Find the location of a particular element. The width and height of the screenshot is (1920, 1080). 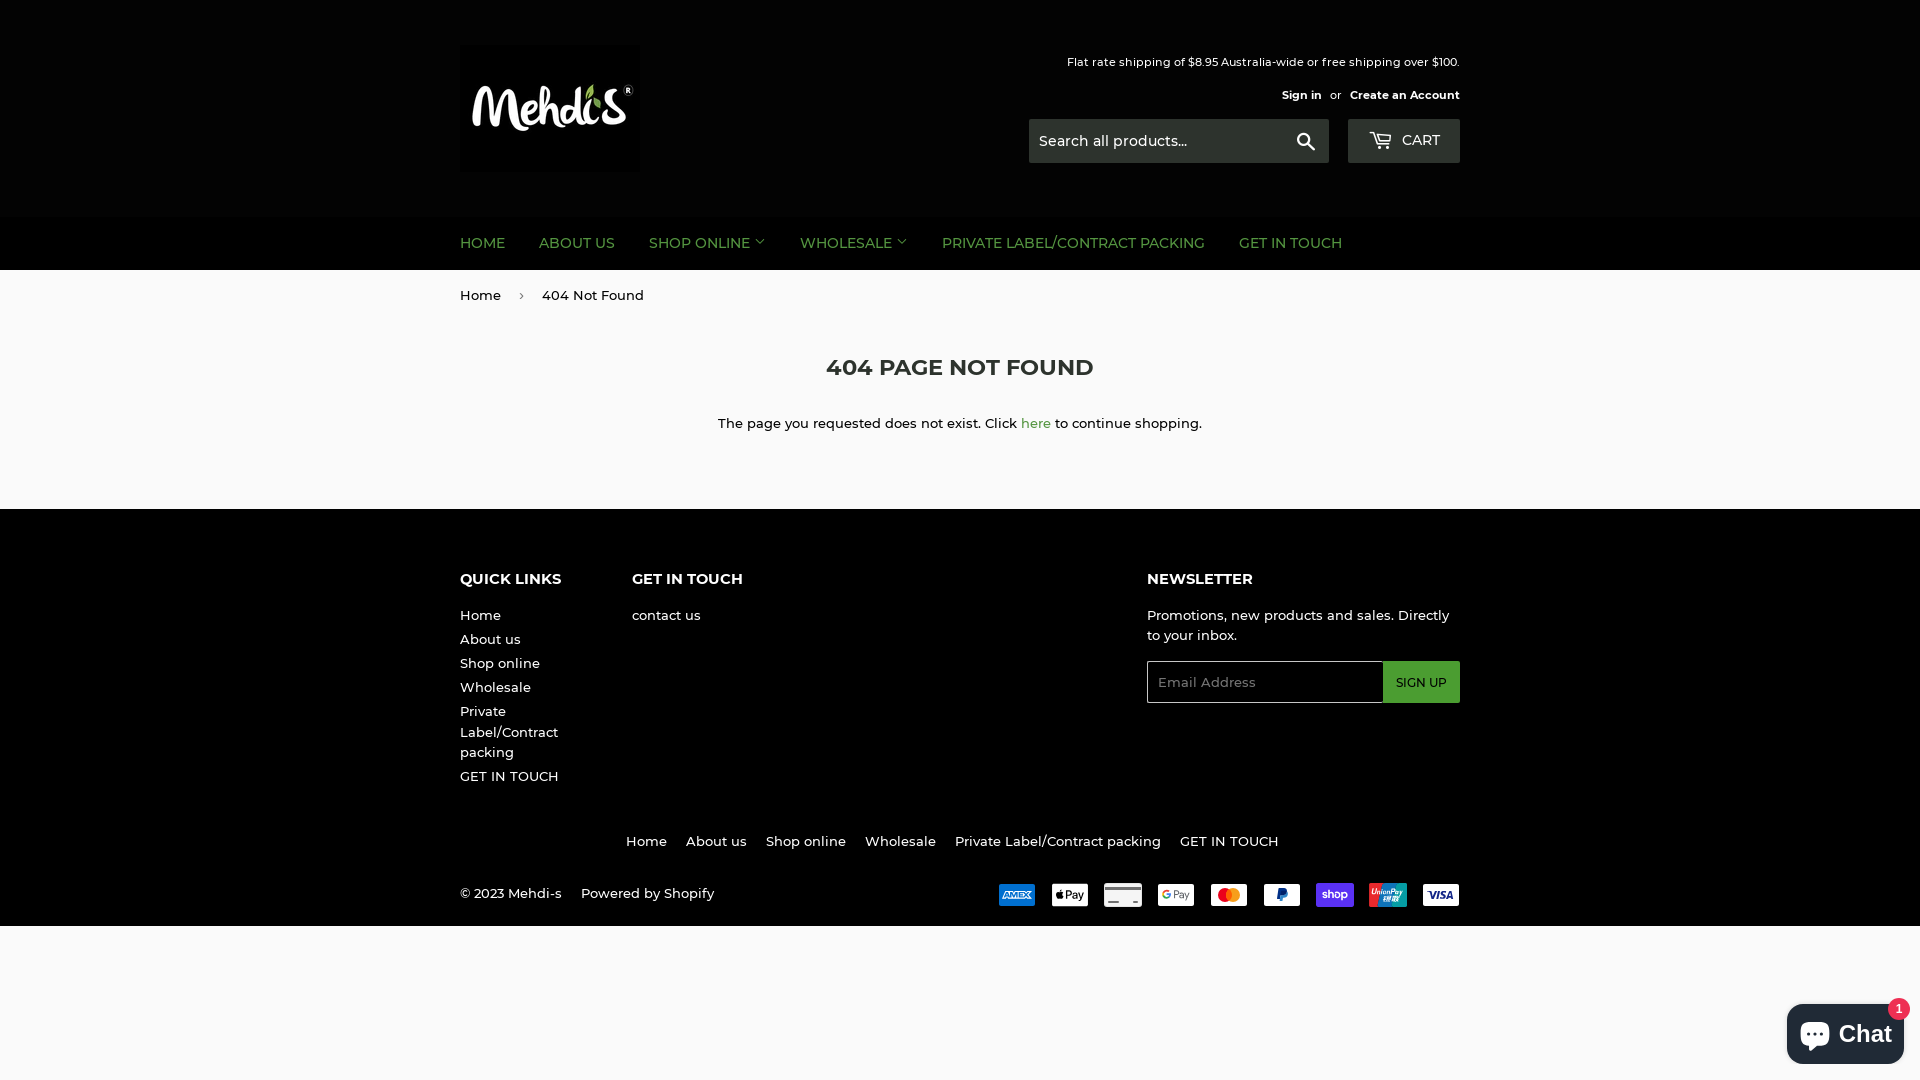

here is located at coordinates (1036, 423).